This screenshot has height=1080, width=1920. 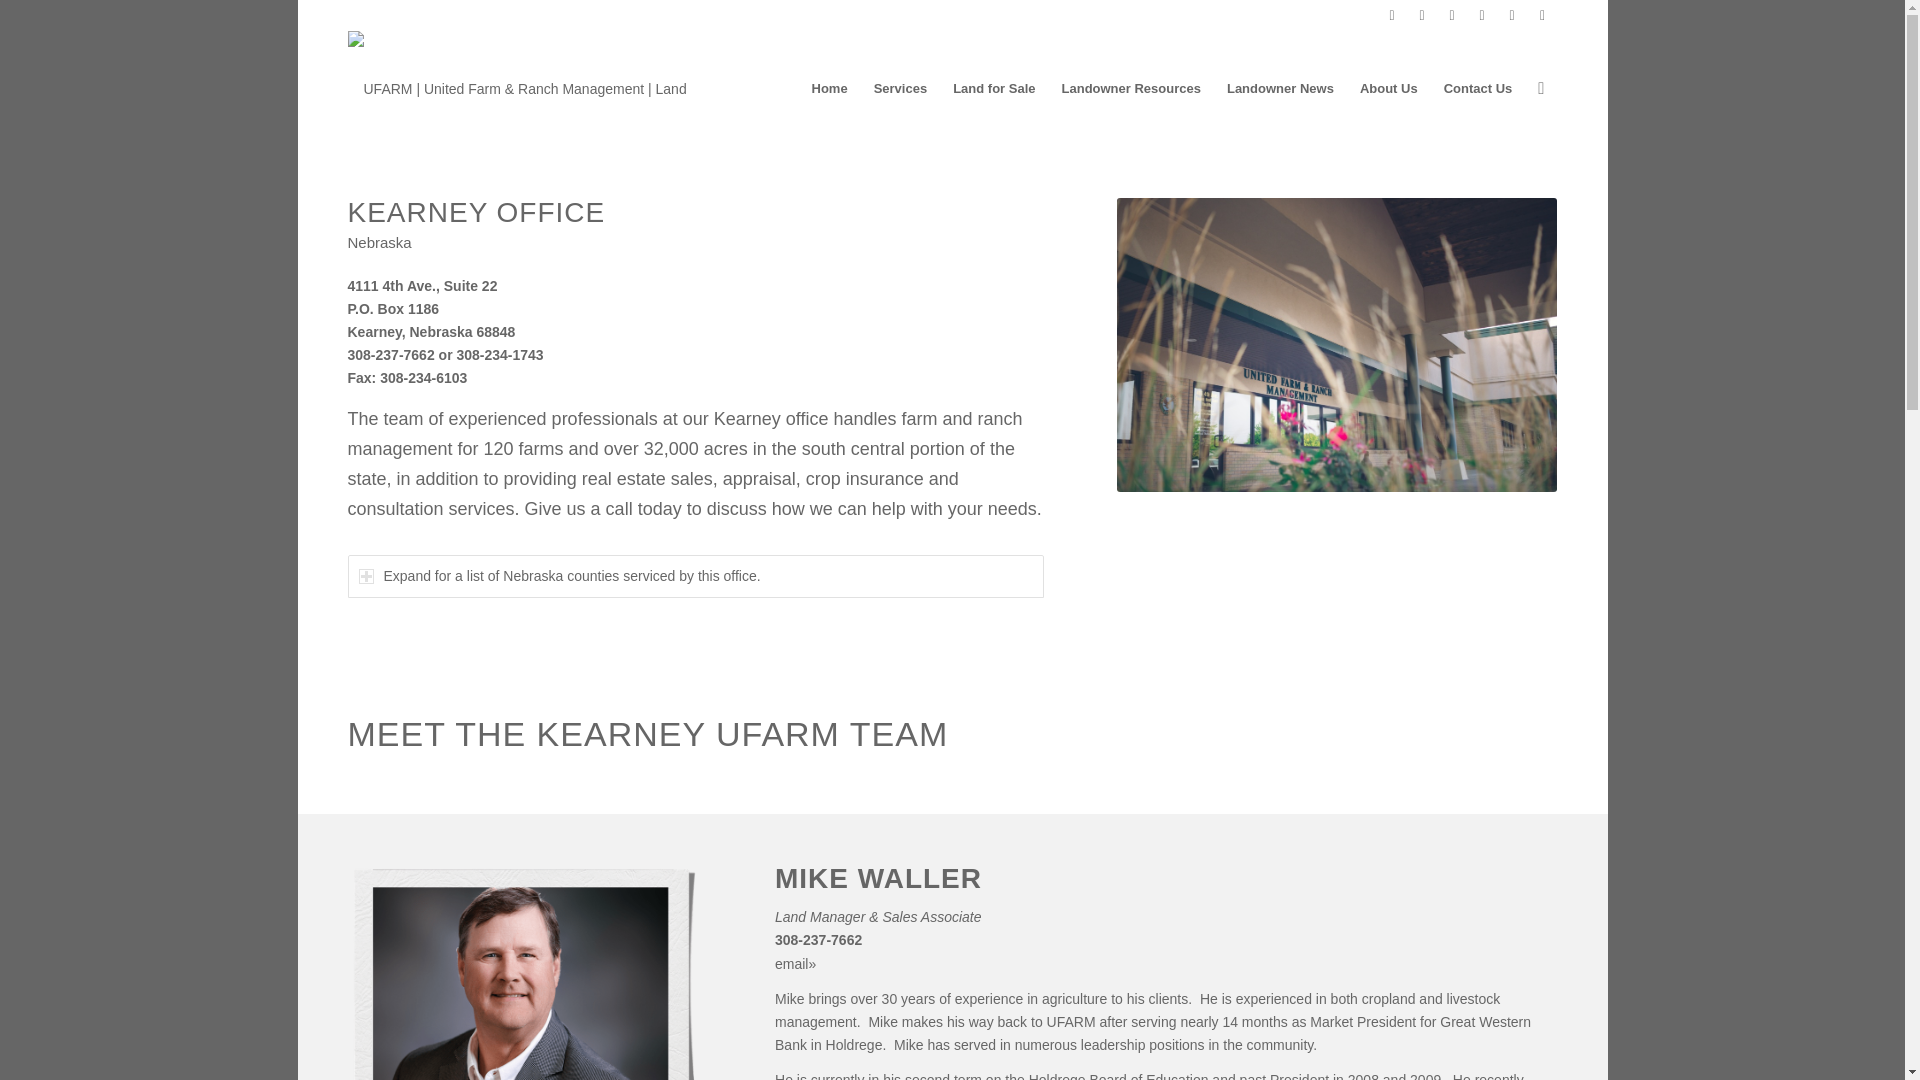 I want to click on Land for Sale, so click(x=994, y=88).